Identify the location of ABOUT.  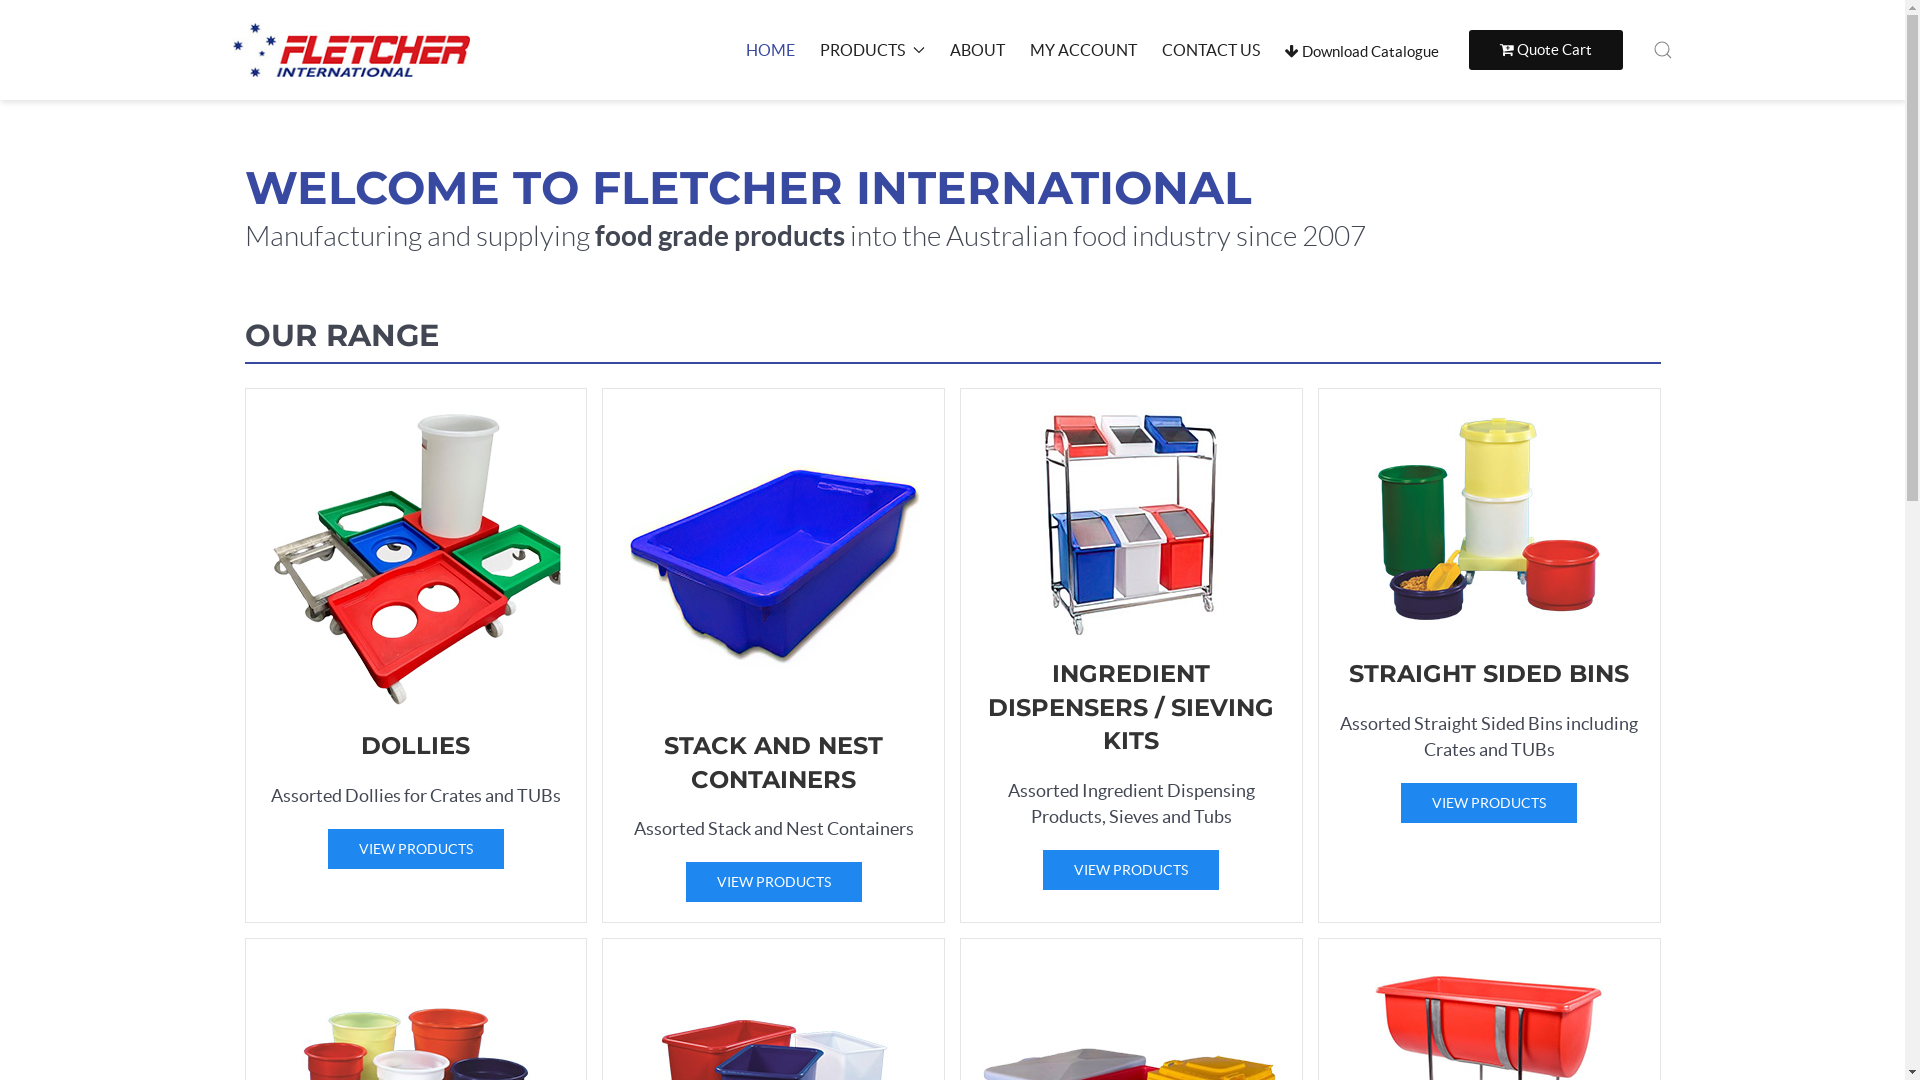
(978, 50).